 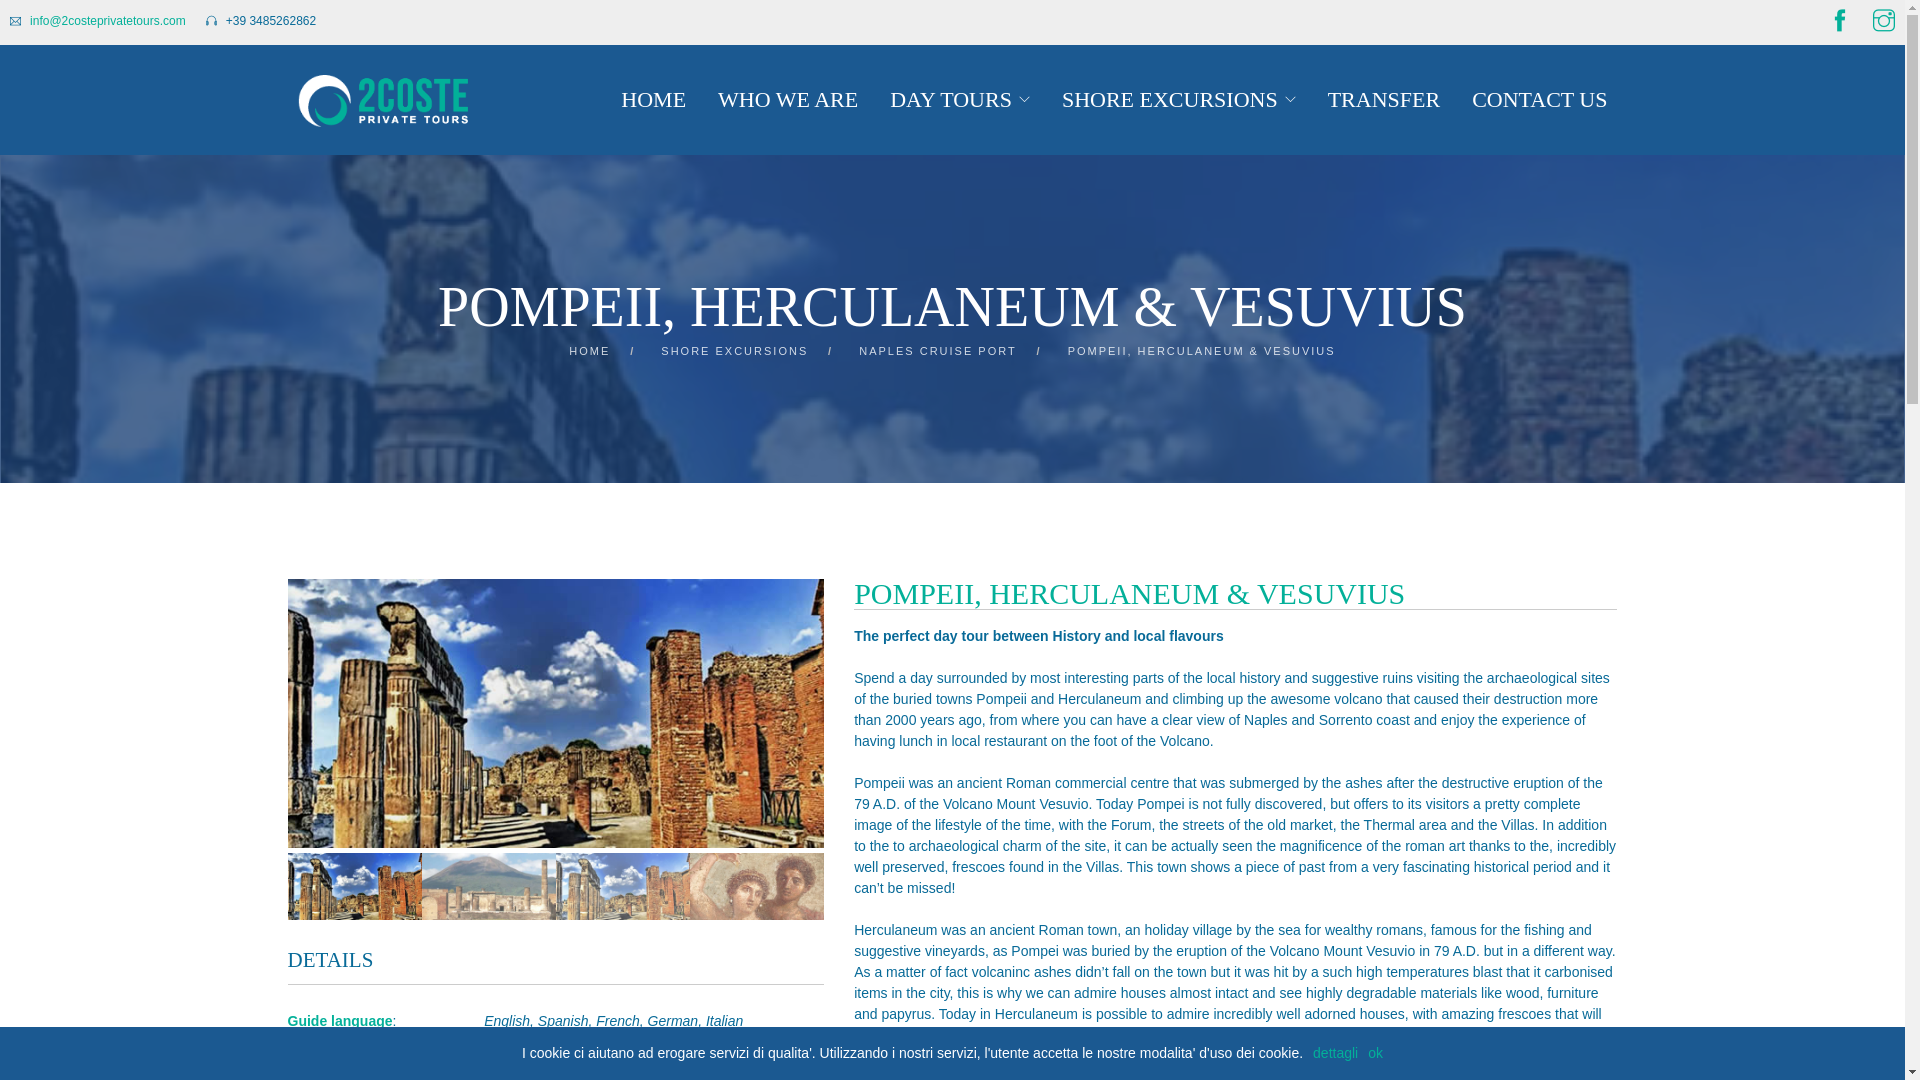 I want to click on POMPEII, HERCULANEUM & VESUVIUS, so click(x=1202, y=351).